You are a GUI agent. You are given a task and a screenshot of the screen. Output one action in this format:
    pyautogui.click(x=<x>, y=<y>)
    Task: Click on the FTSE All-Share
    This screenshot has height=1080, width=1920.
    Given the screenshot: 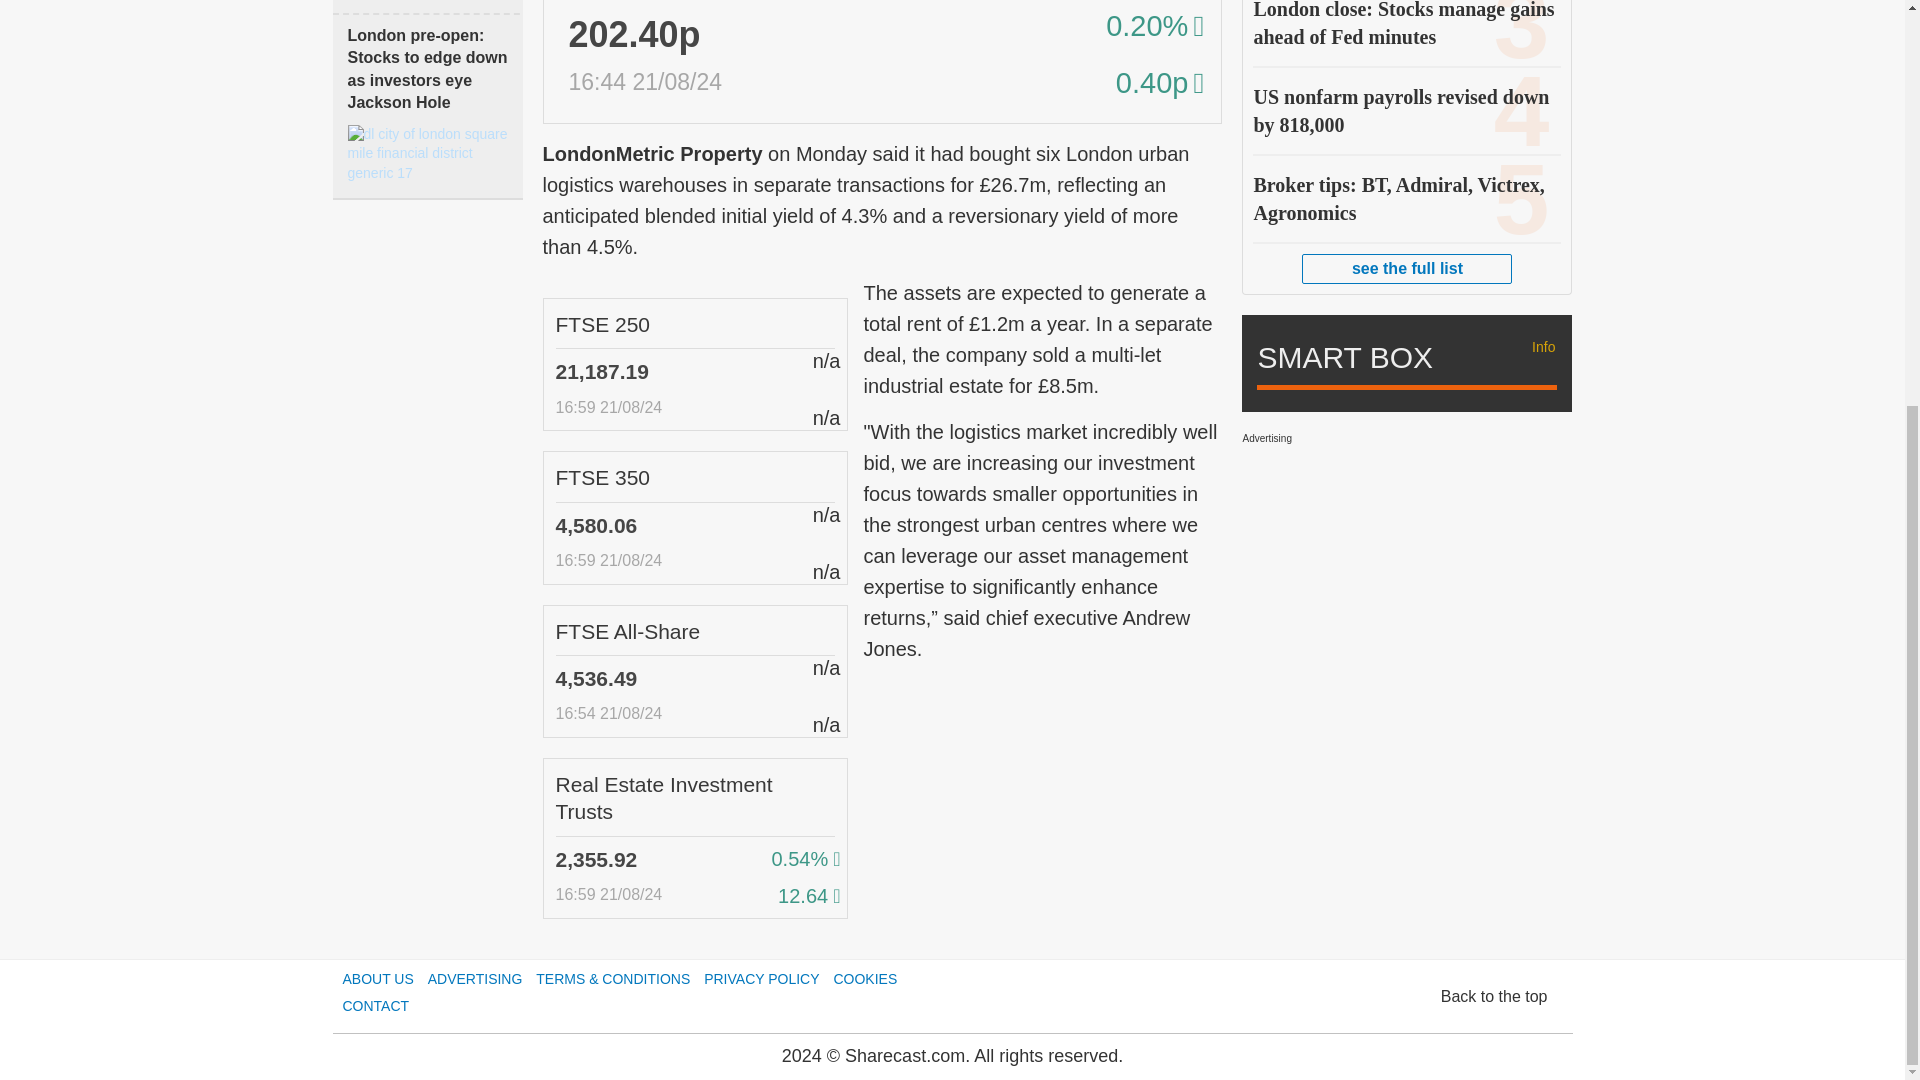 What is the action you would take?
    pyautogui.click(x=628, y=630)
    